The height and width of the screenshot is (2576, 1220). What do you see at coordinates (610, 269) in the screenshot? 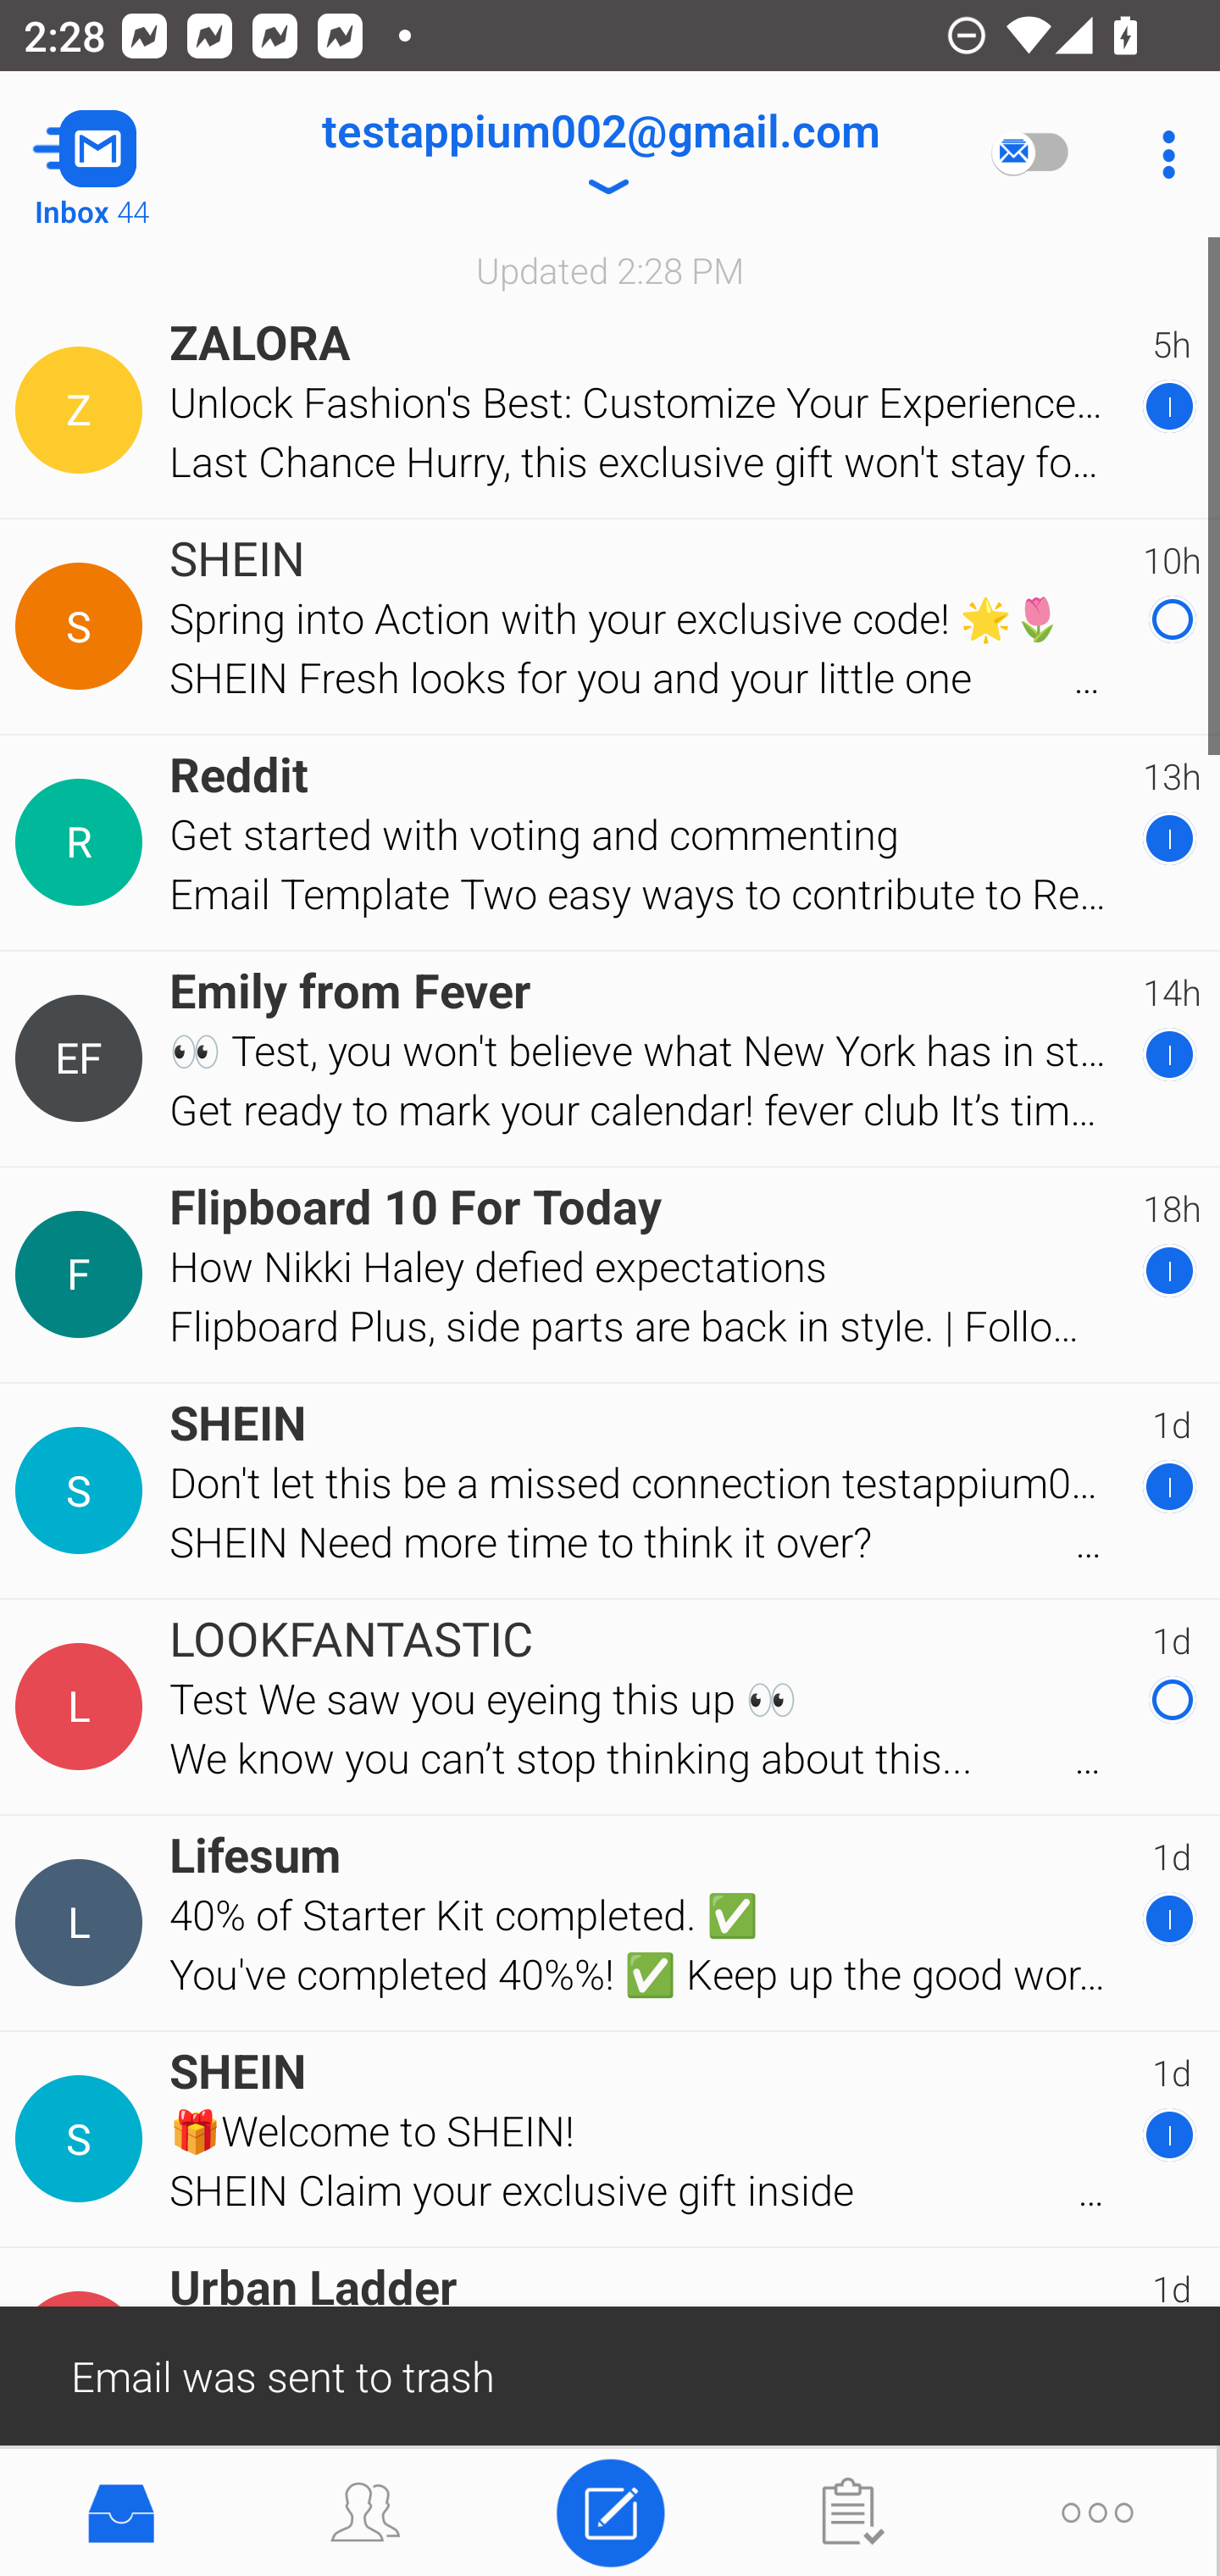
I see `Updated 2:28 PM` at bounding box center [610, 269].